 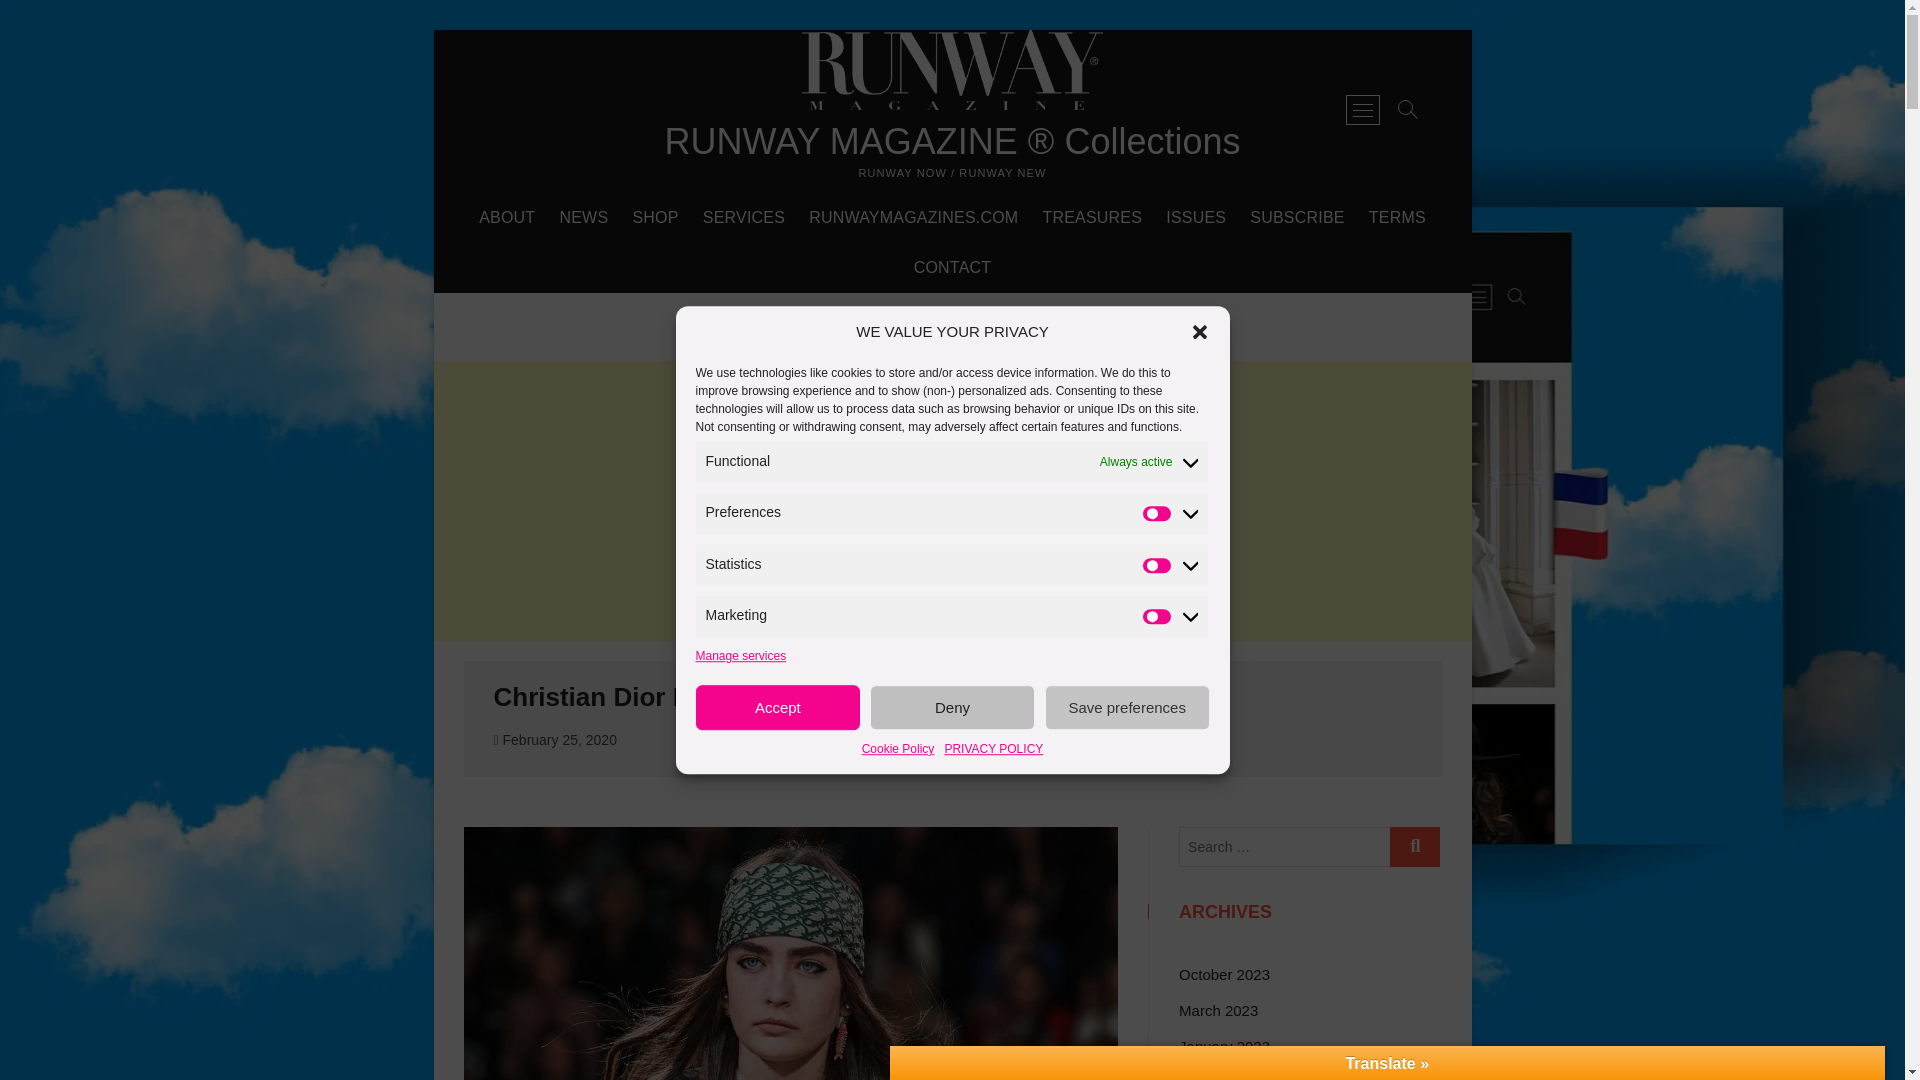 I want to click on ISSUES, so click(x=1196, y=218).